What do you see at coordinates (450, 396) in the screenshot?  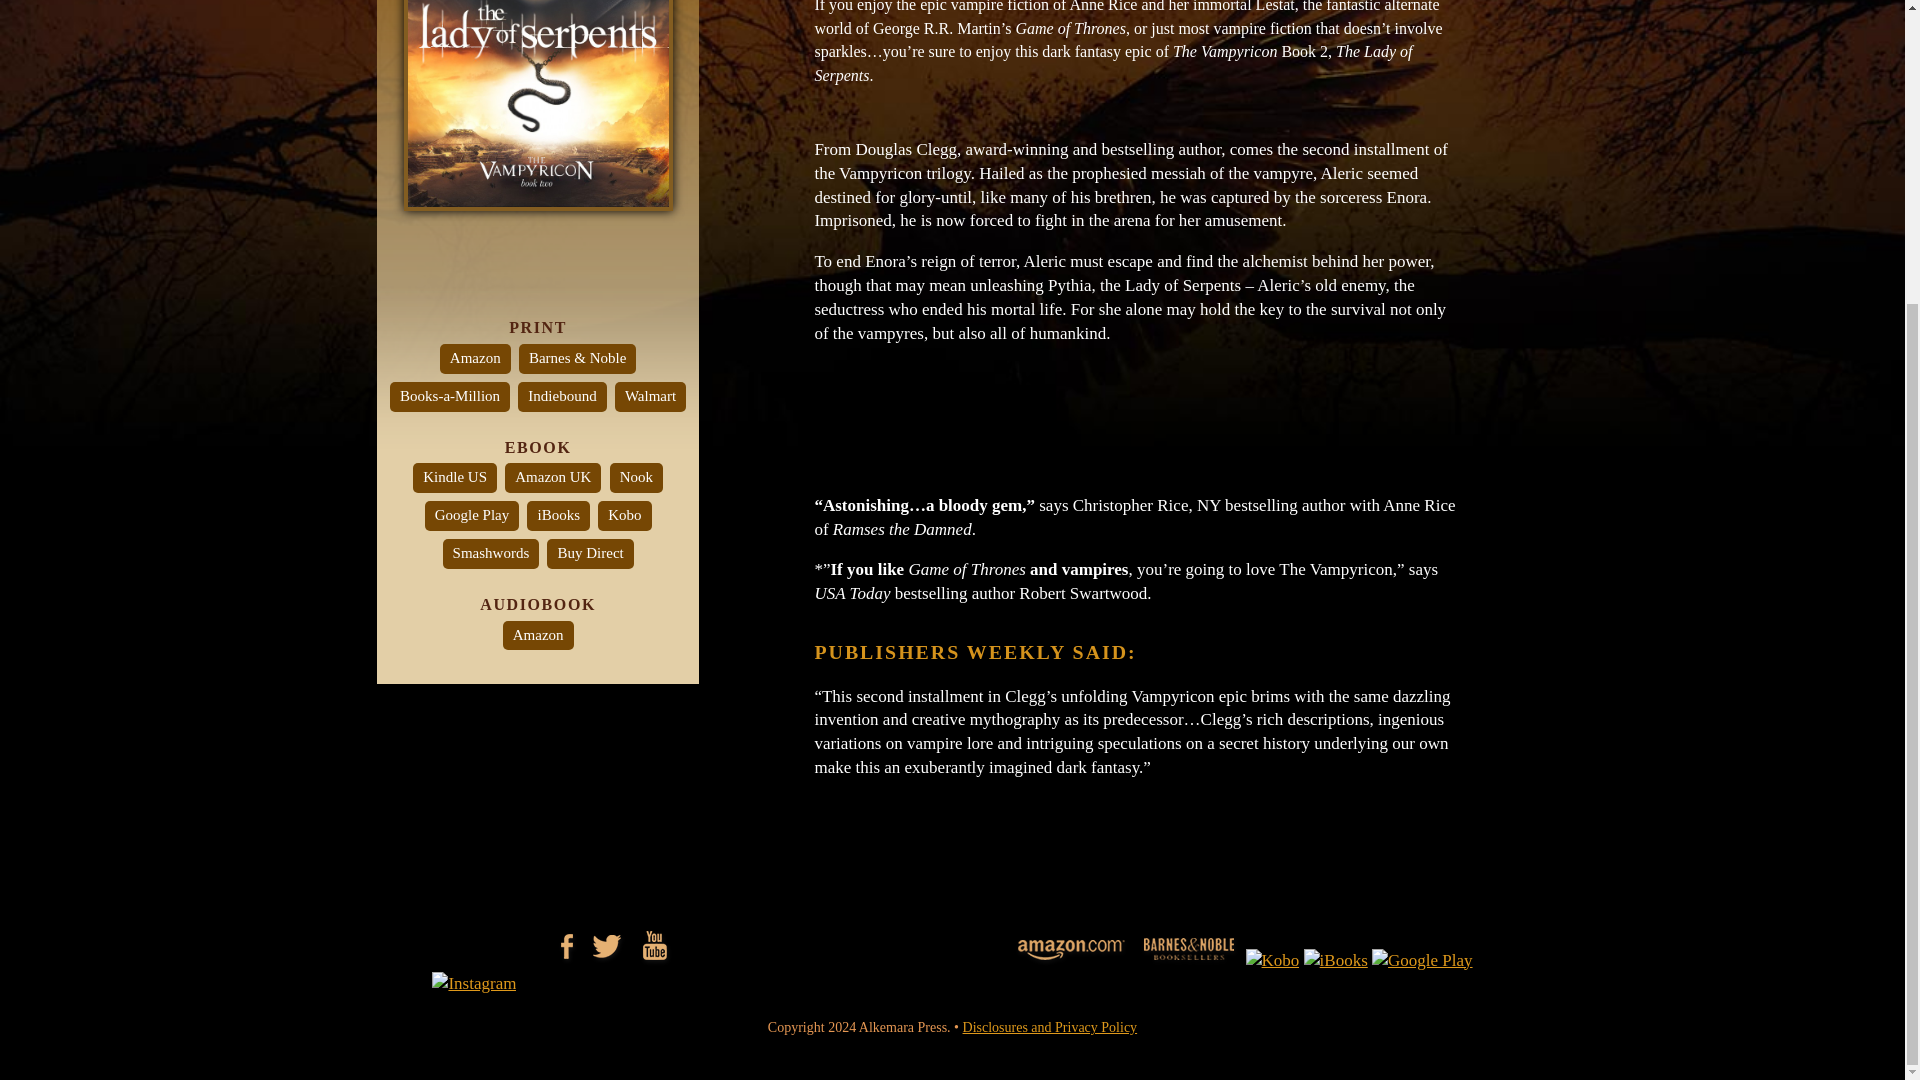 I see `Books-a-Million` at bounding box center [450, 396].